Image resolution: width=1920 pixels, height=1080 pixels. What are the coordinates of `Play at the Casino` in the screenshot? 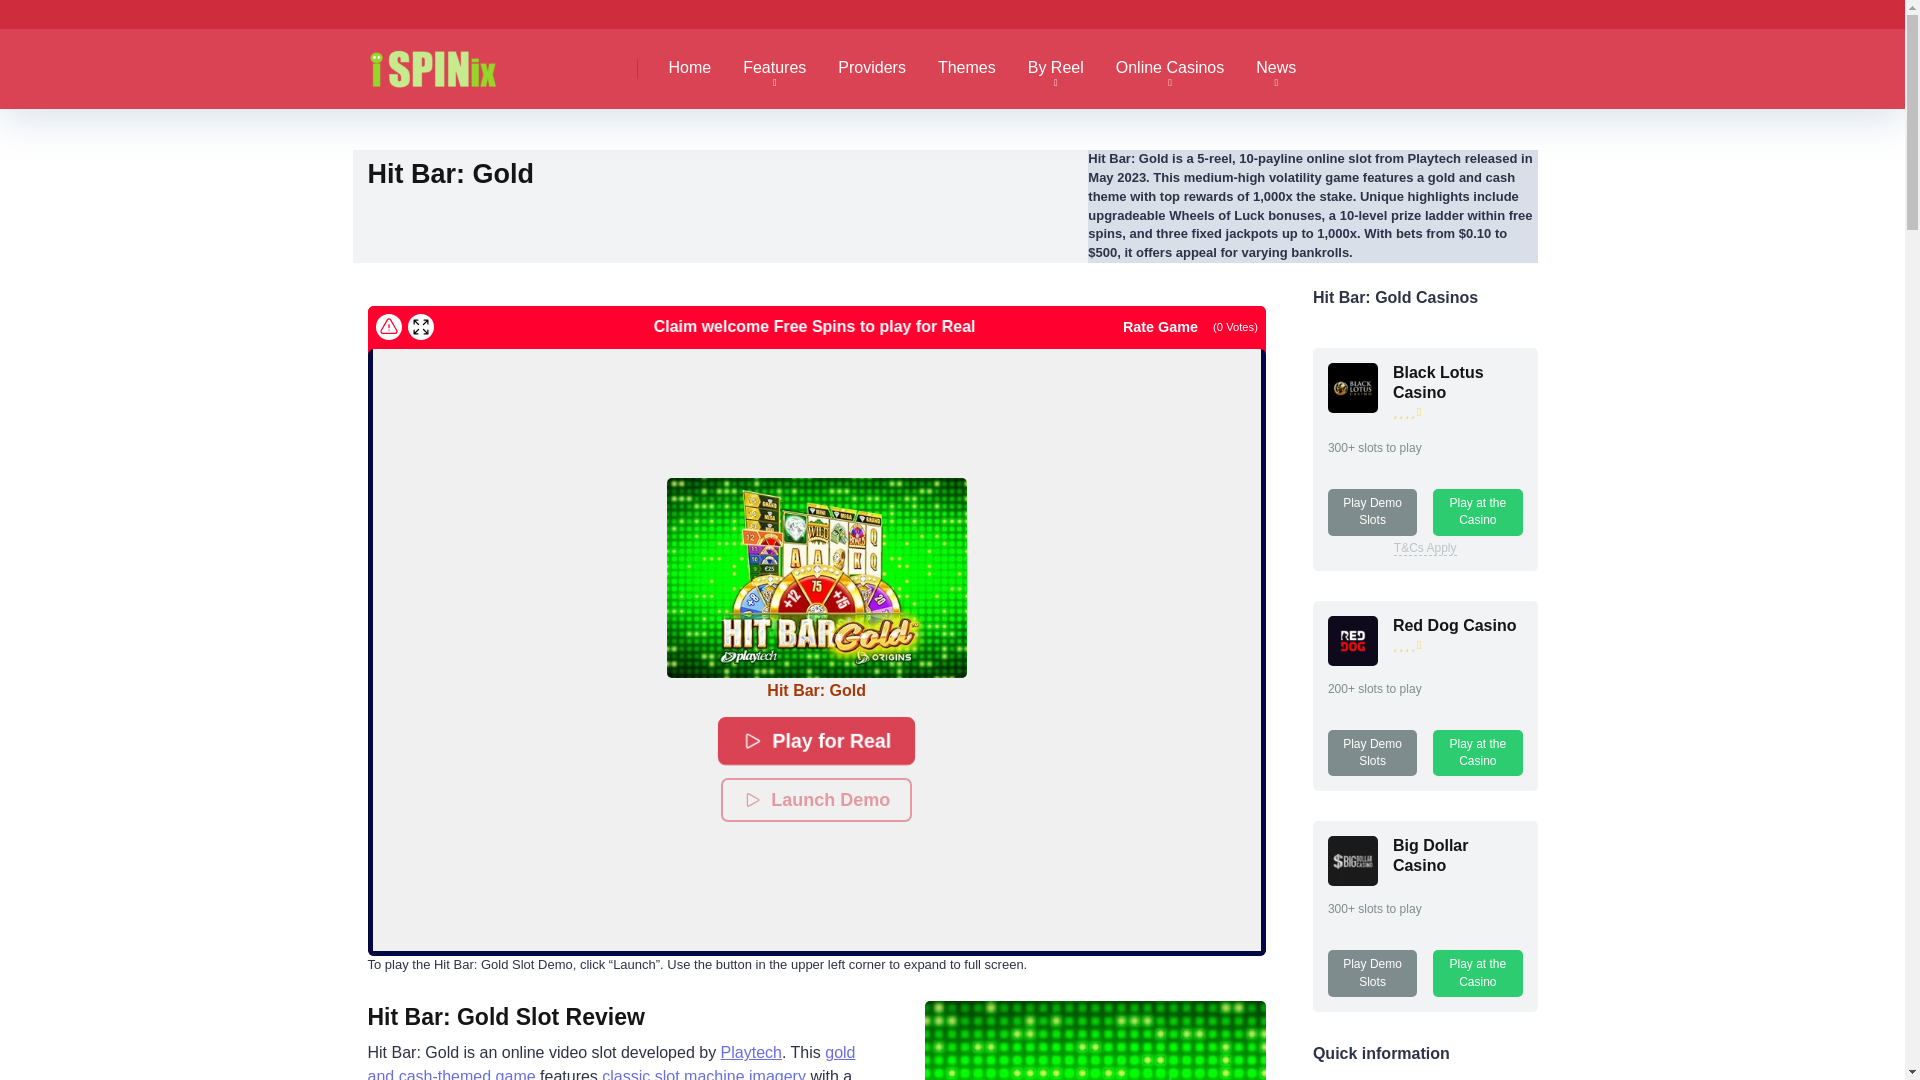 It's located at (1477, 512).